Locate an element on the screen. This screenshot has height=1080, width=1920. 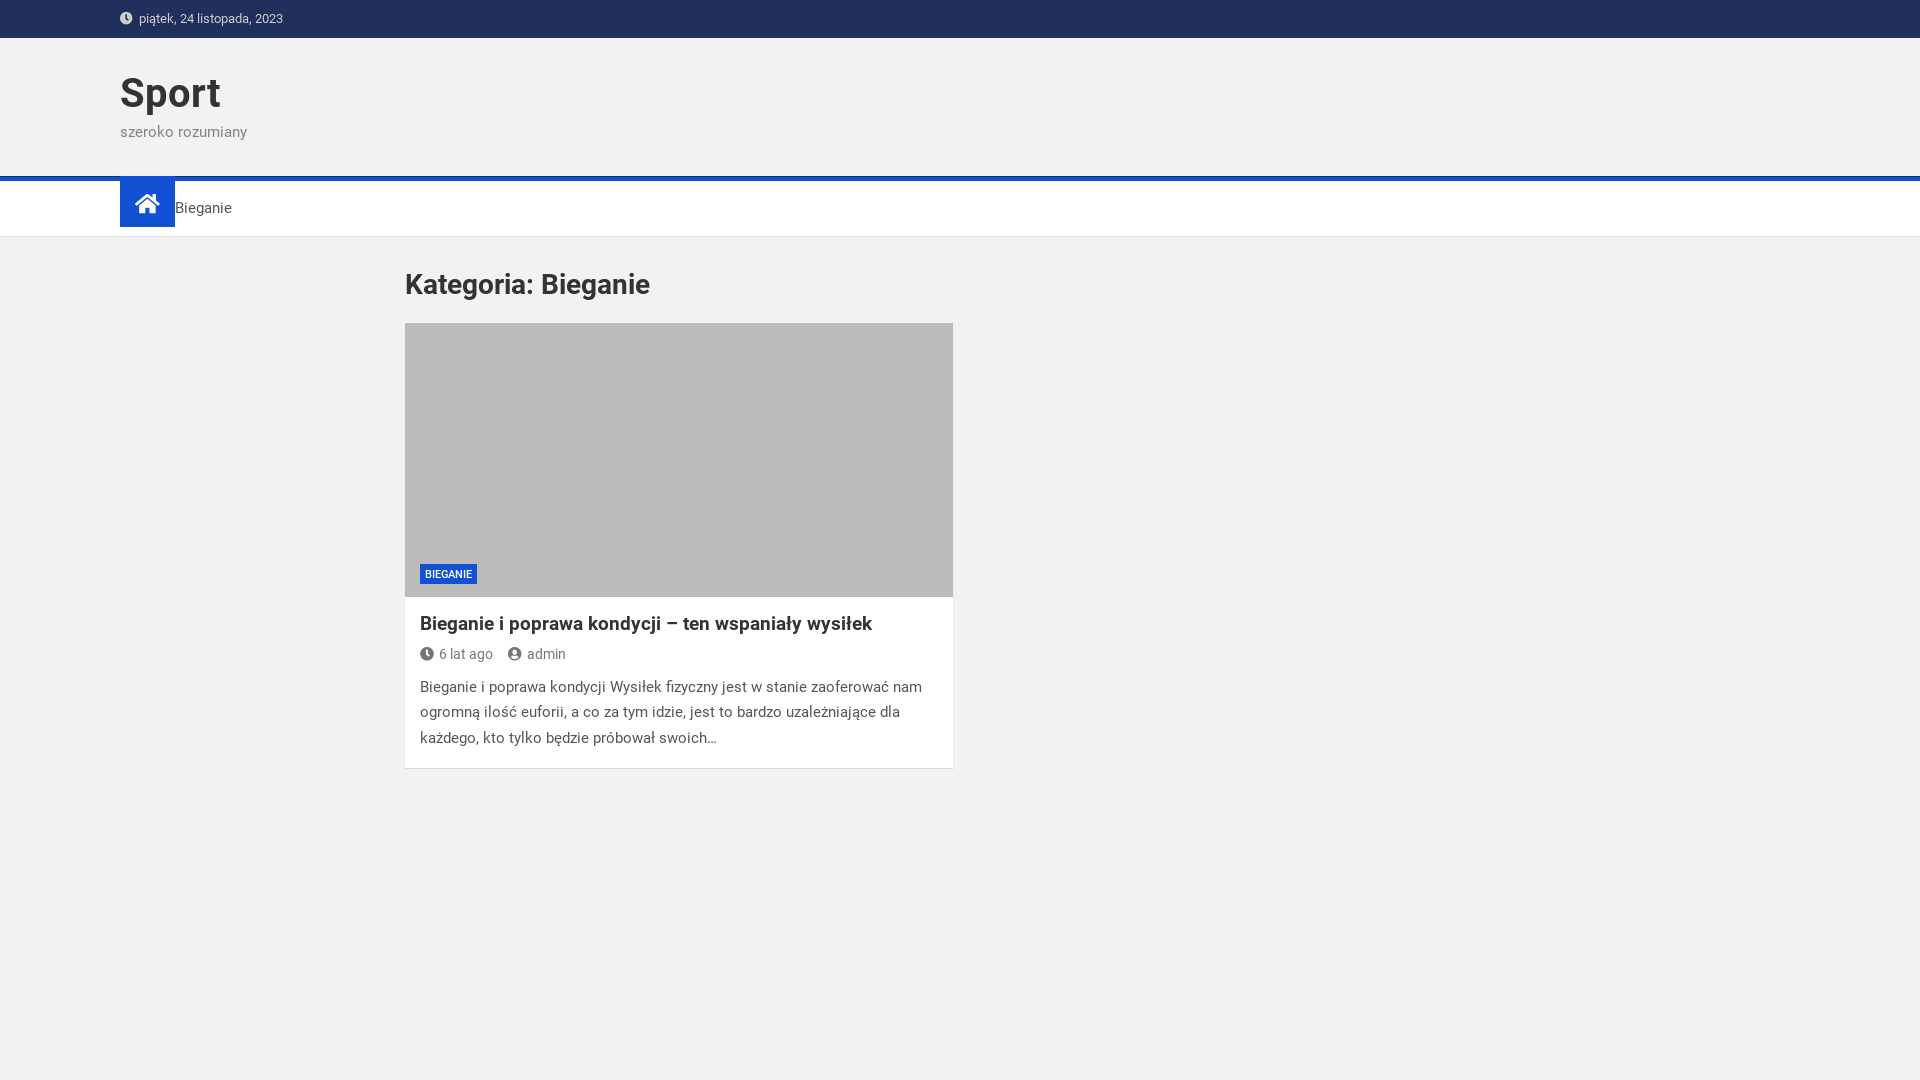
6 lat ago is located at coordinates (456, 654).